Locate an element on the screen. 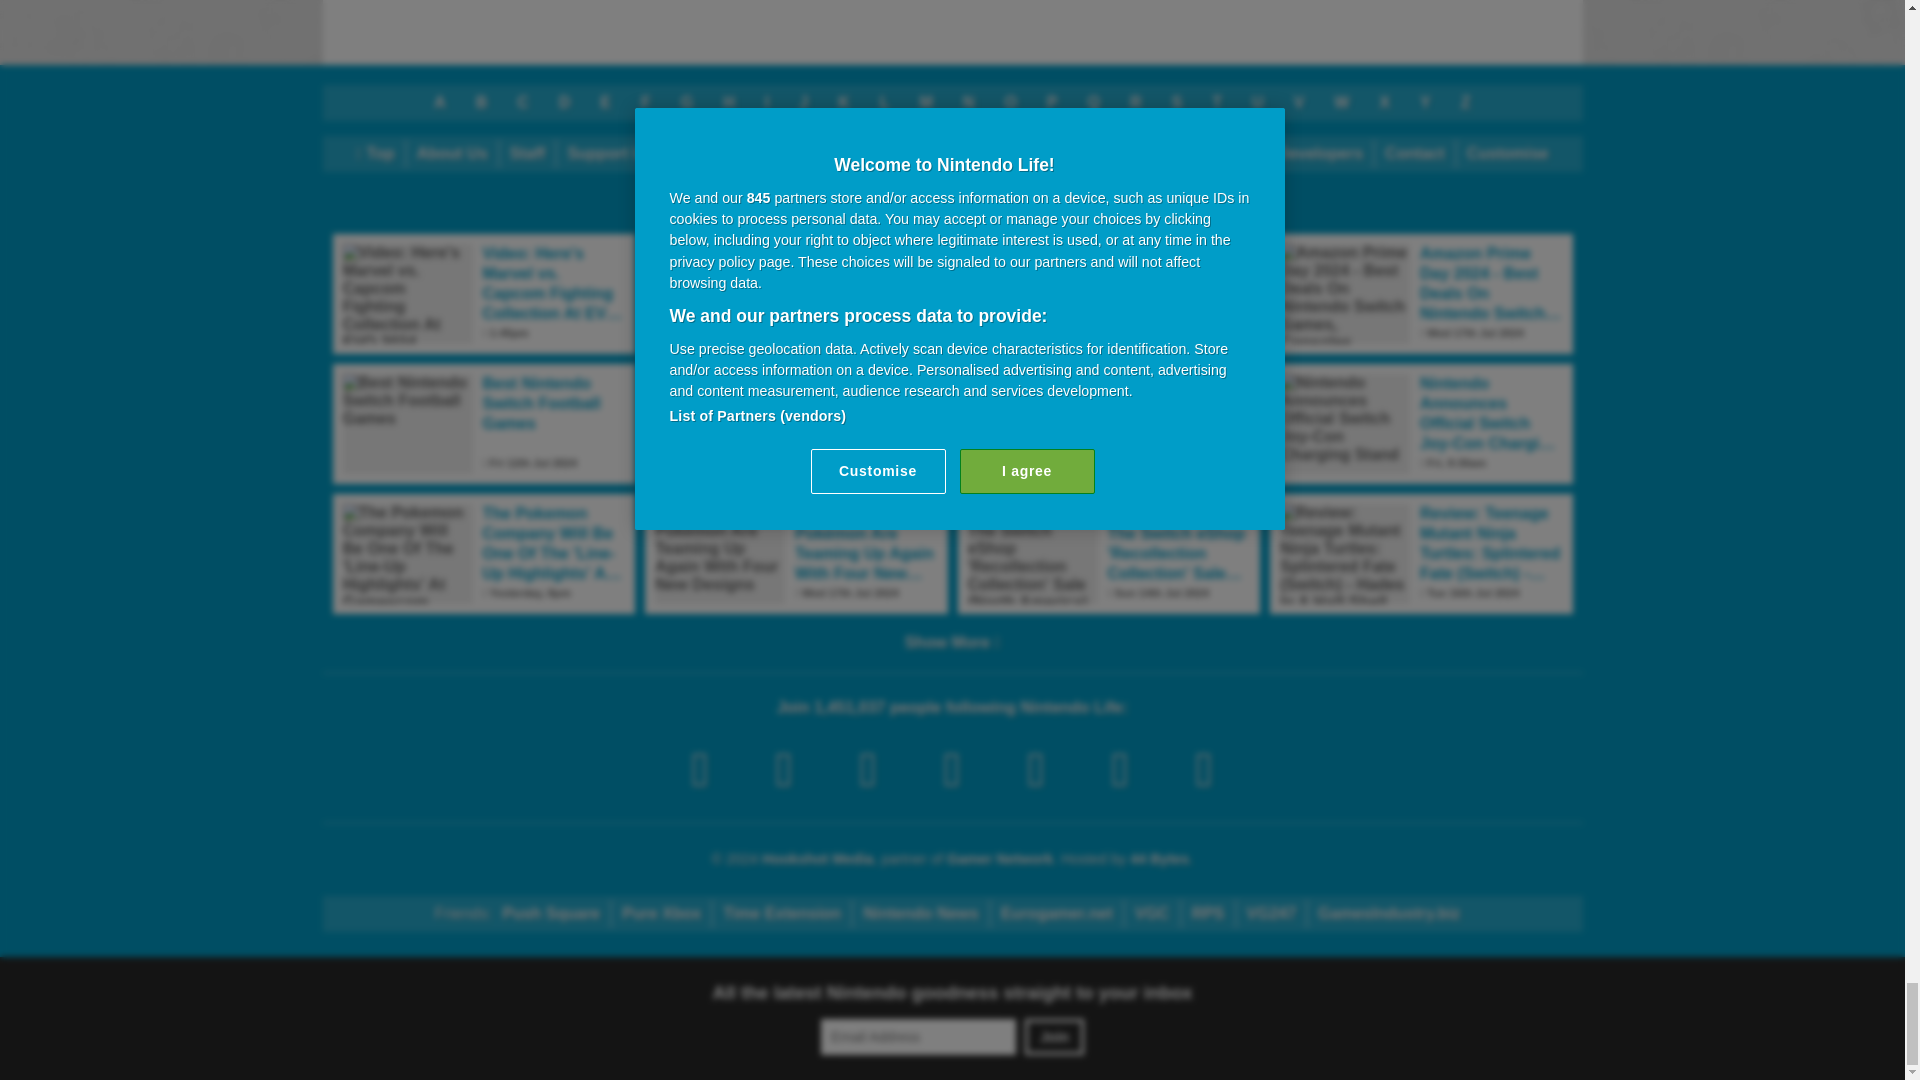  Join is located at coordinates (1054, 1037).